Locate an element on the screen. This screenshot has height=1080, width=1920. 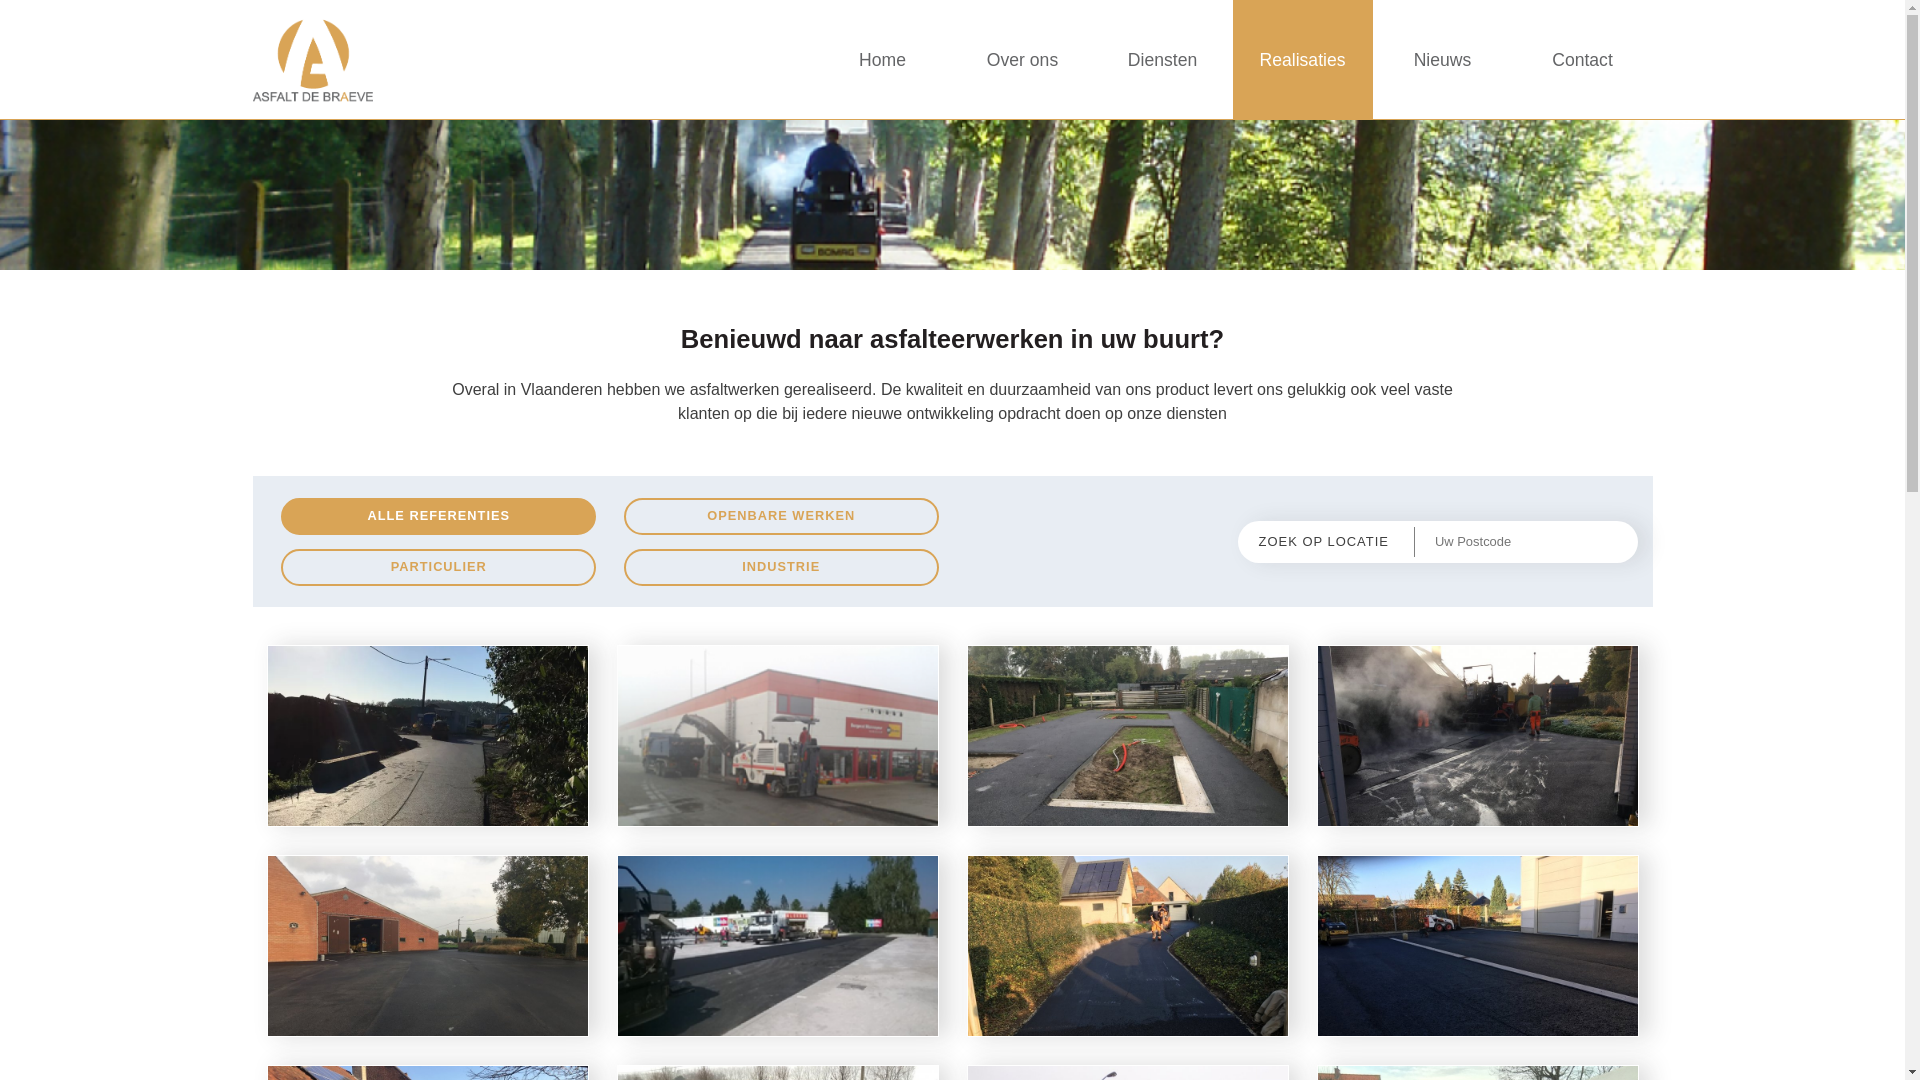
INDUSTRIE is located at coordinates (782, 568).